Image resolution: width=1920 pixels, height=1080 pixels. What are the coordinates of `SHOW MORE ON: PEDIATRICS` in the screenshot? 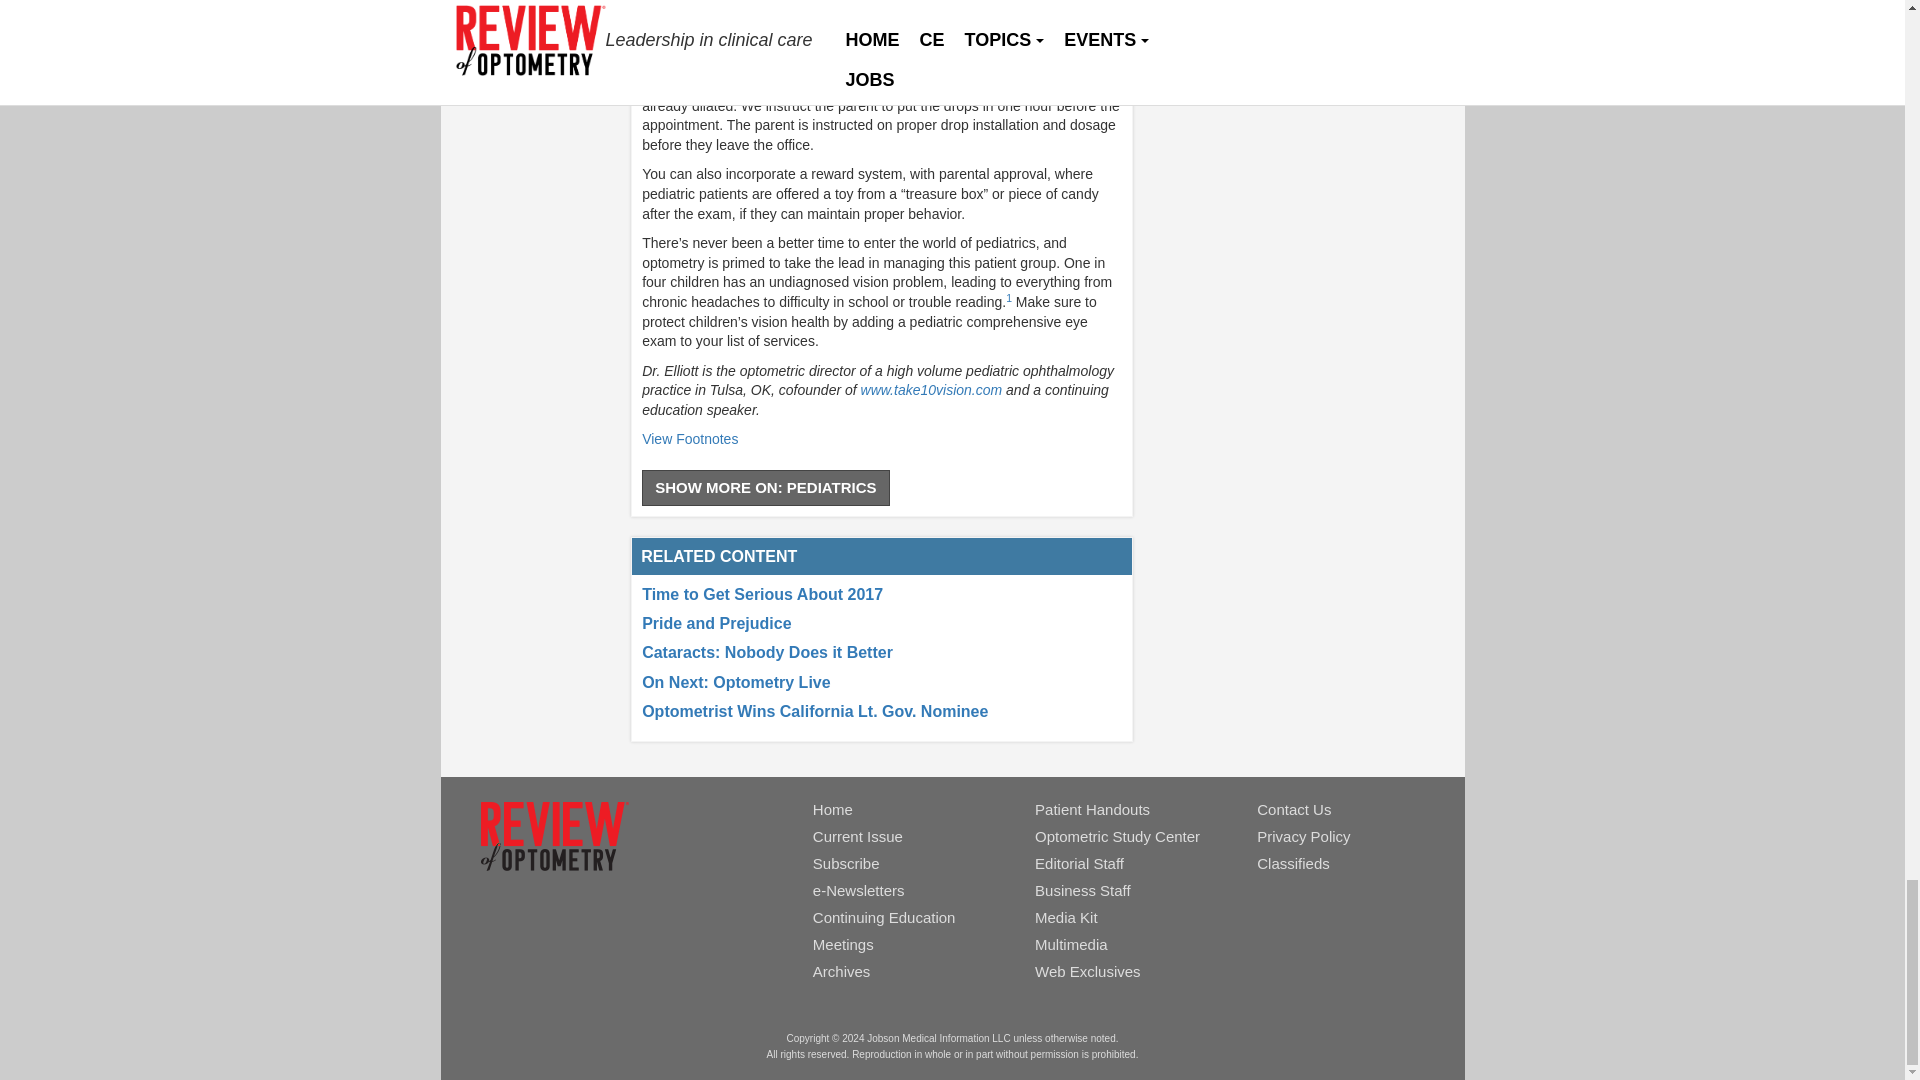 It's located at (764, 487).